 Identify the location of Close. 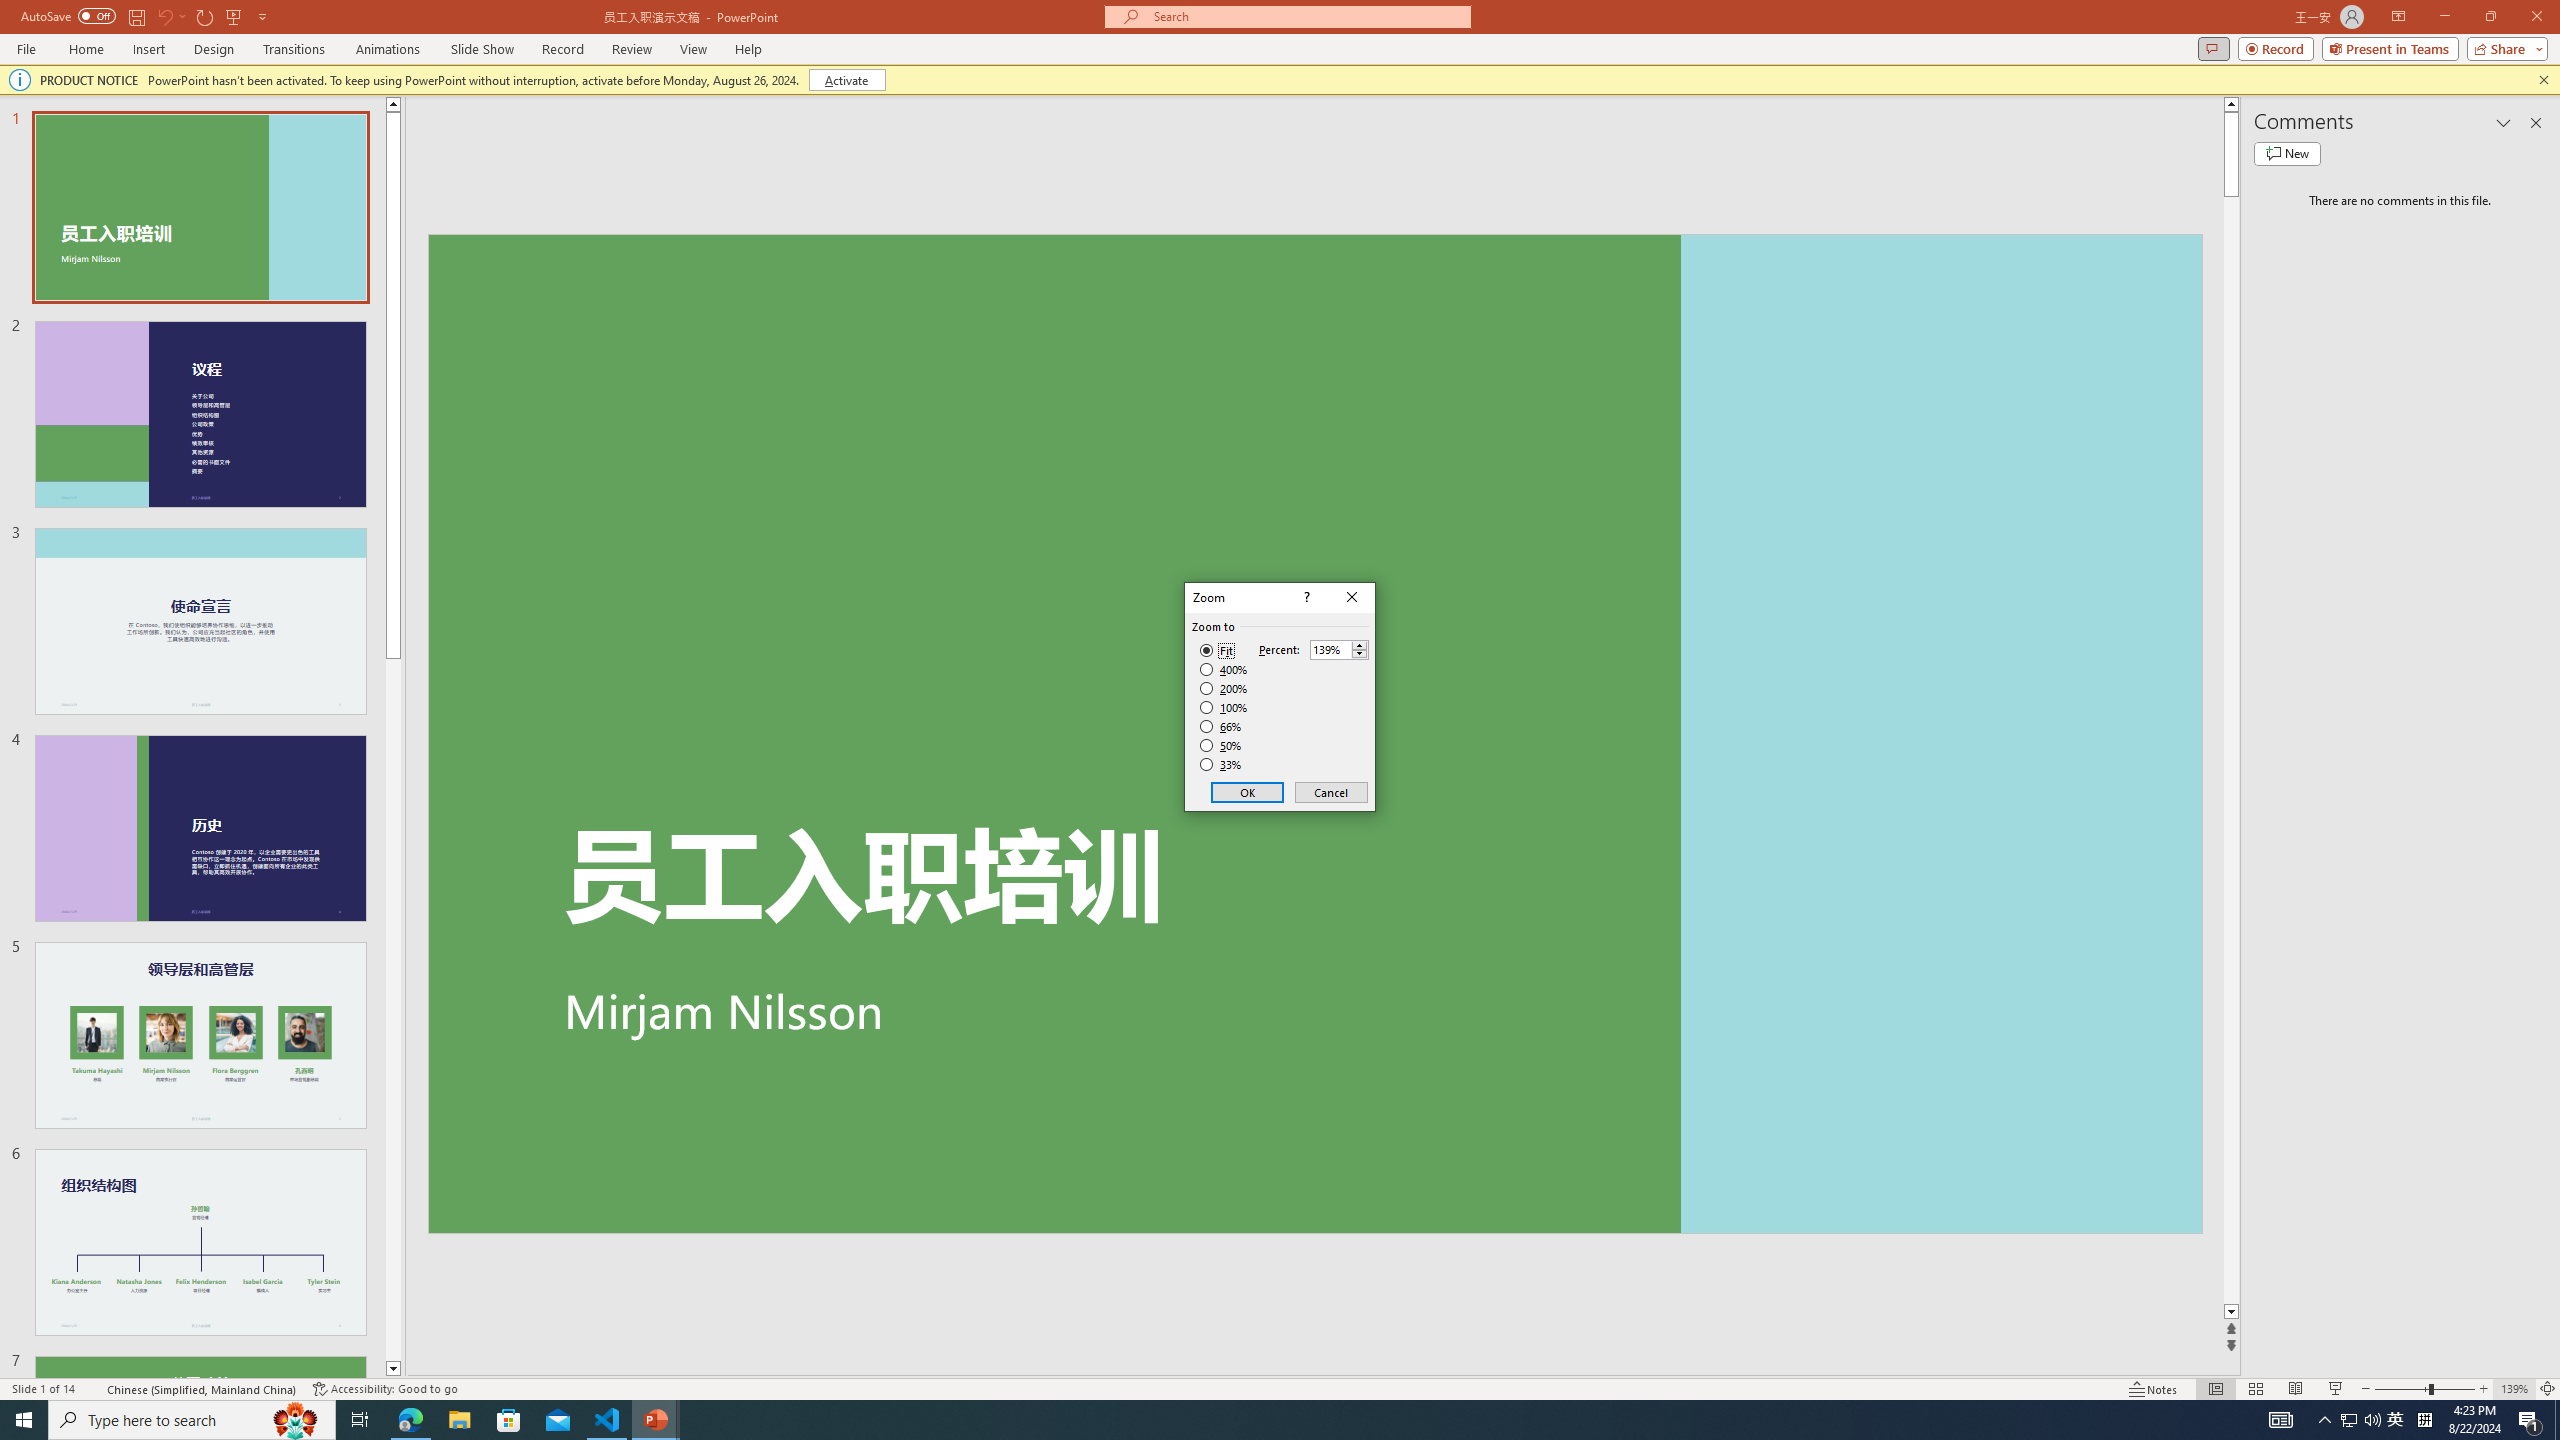
(2548, 1389).